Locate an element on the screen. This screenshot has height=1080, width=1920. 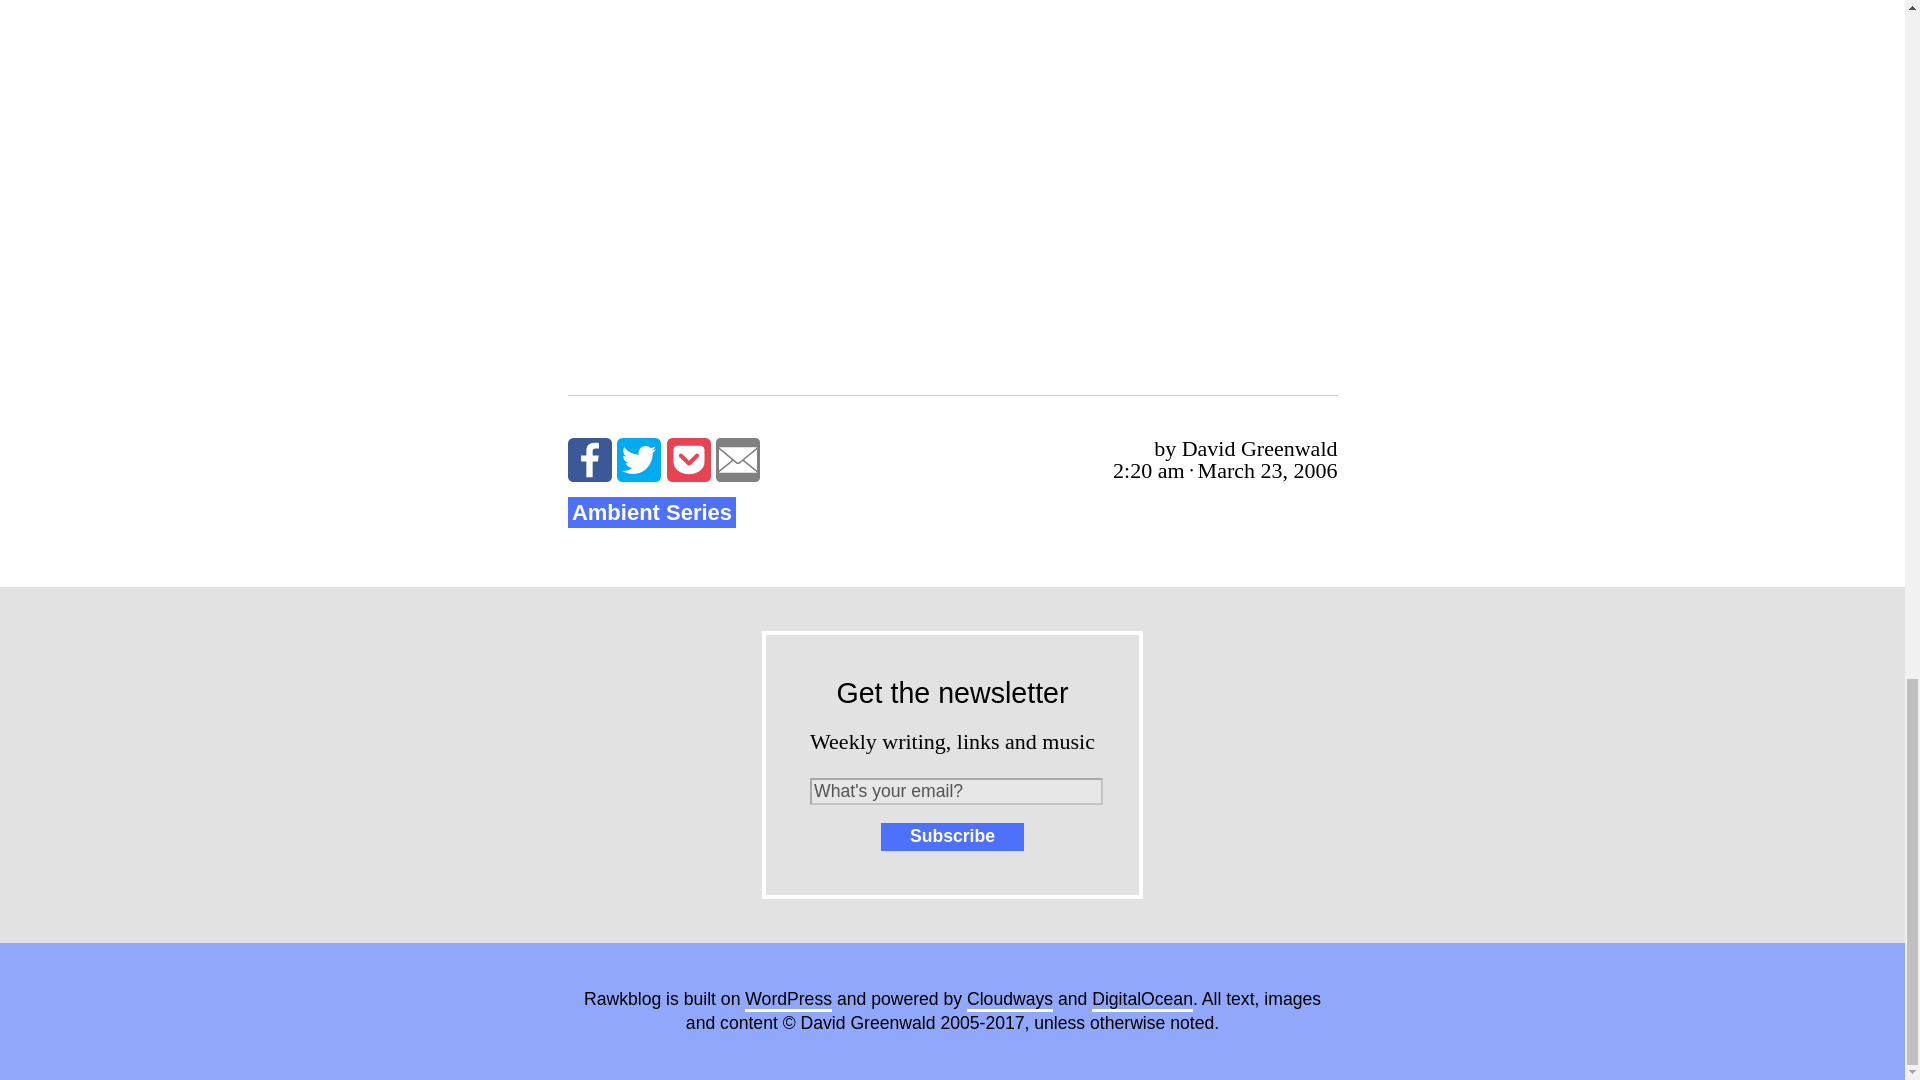
Subscribe is located at coordinates (952, 836).